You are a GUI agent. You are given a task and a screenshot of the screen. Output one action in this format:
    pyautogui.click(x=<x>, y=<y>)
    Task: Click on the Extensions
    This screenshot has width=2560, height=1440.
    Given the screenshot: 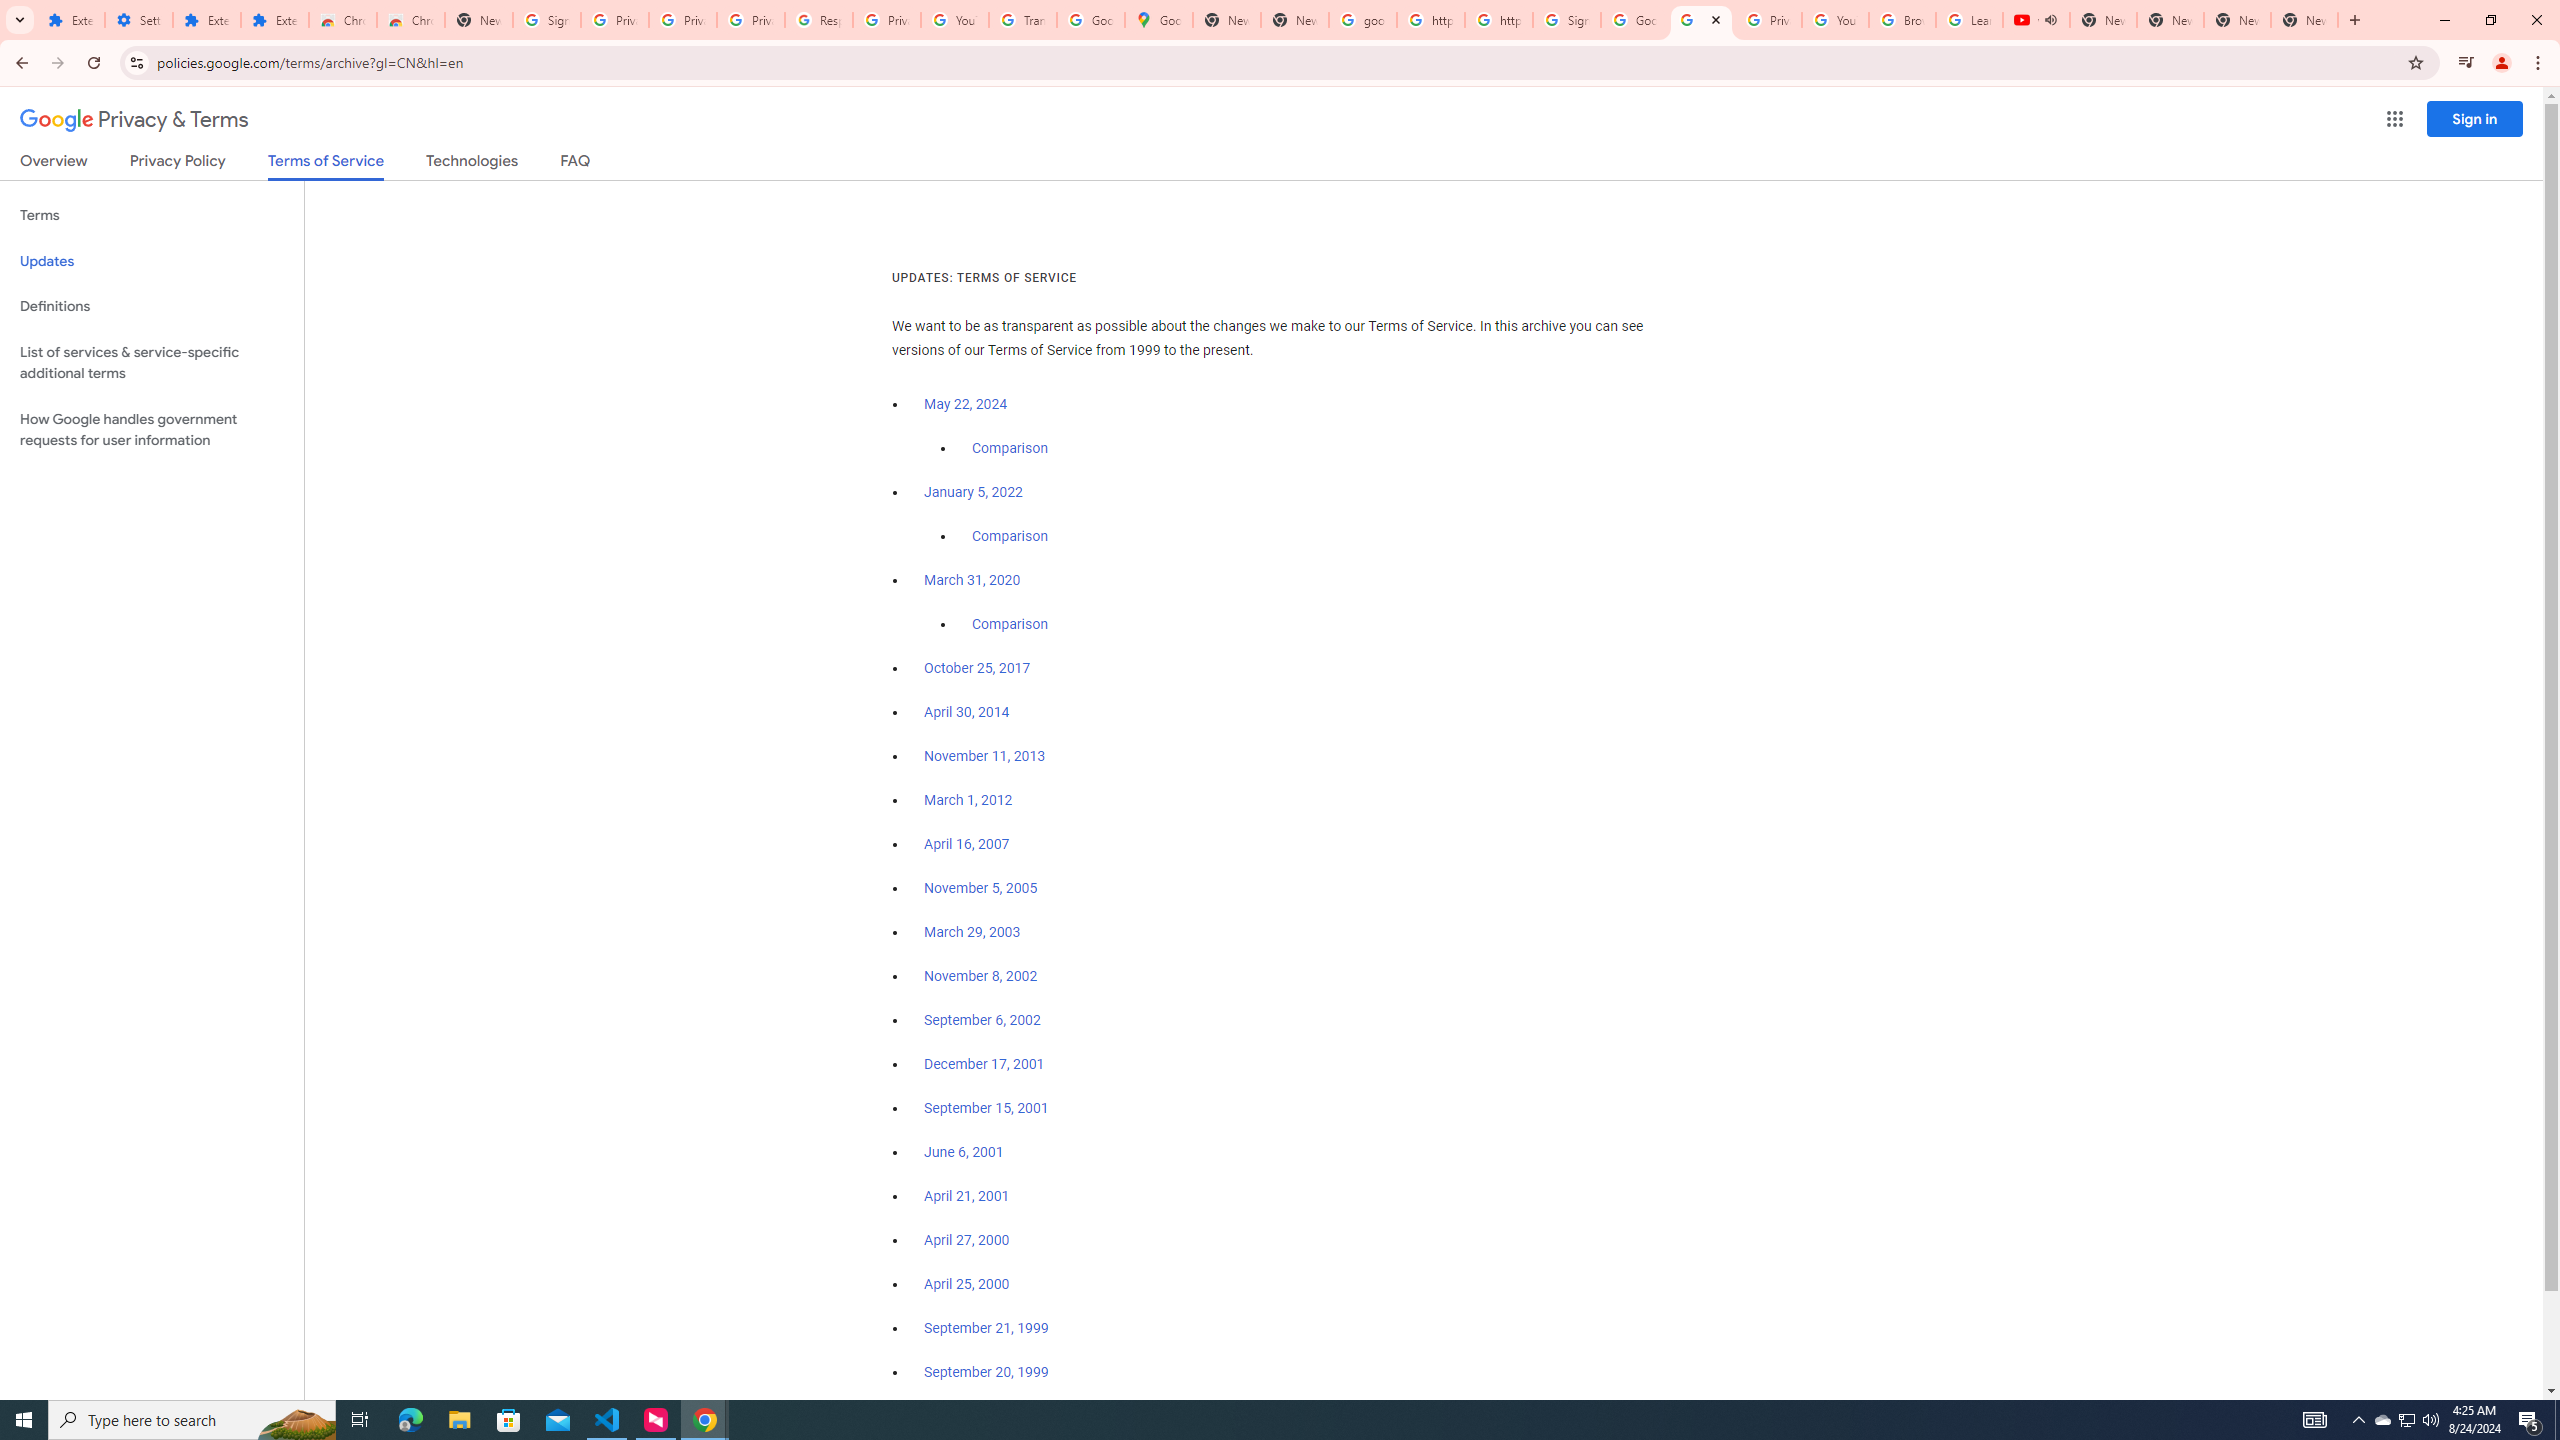 What is the action you would take?
    pyautogui.click(x=206, y=20)
    